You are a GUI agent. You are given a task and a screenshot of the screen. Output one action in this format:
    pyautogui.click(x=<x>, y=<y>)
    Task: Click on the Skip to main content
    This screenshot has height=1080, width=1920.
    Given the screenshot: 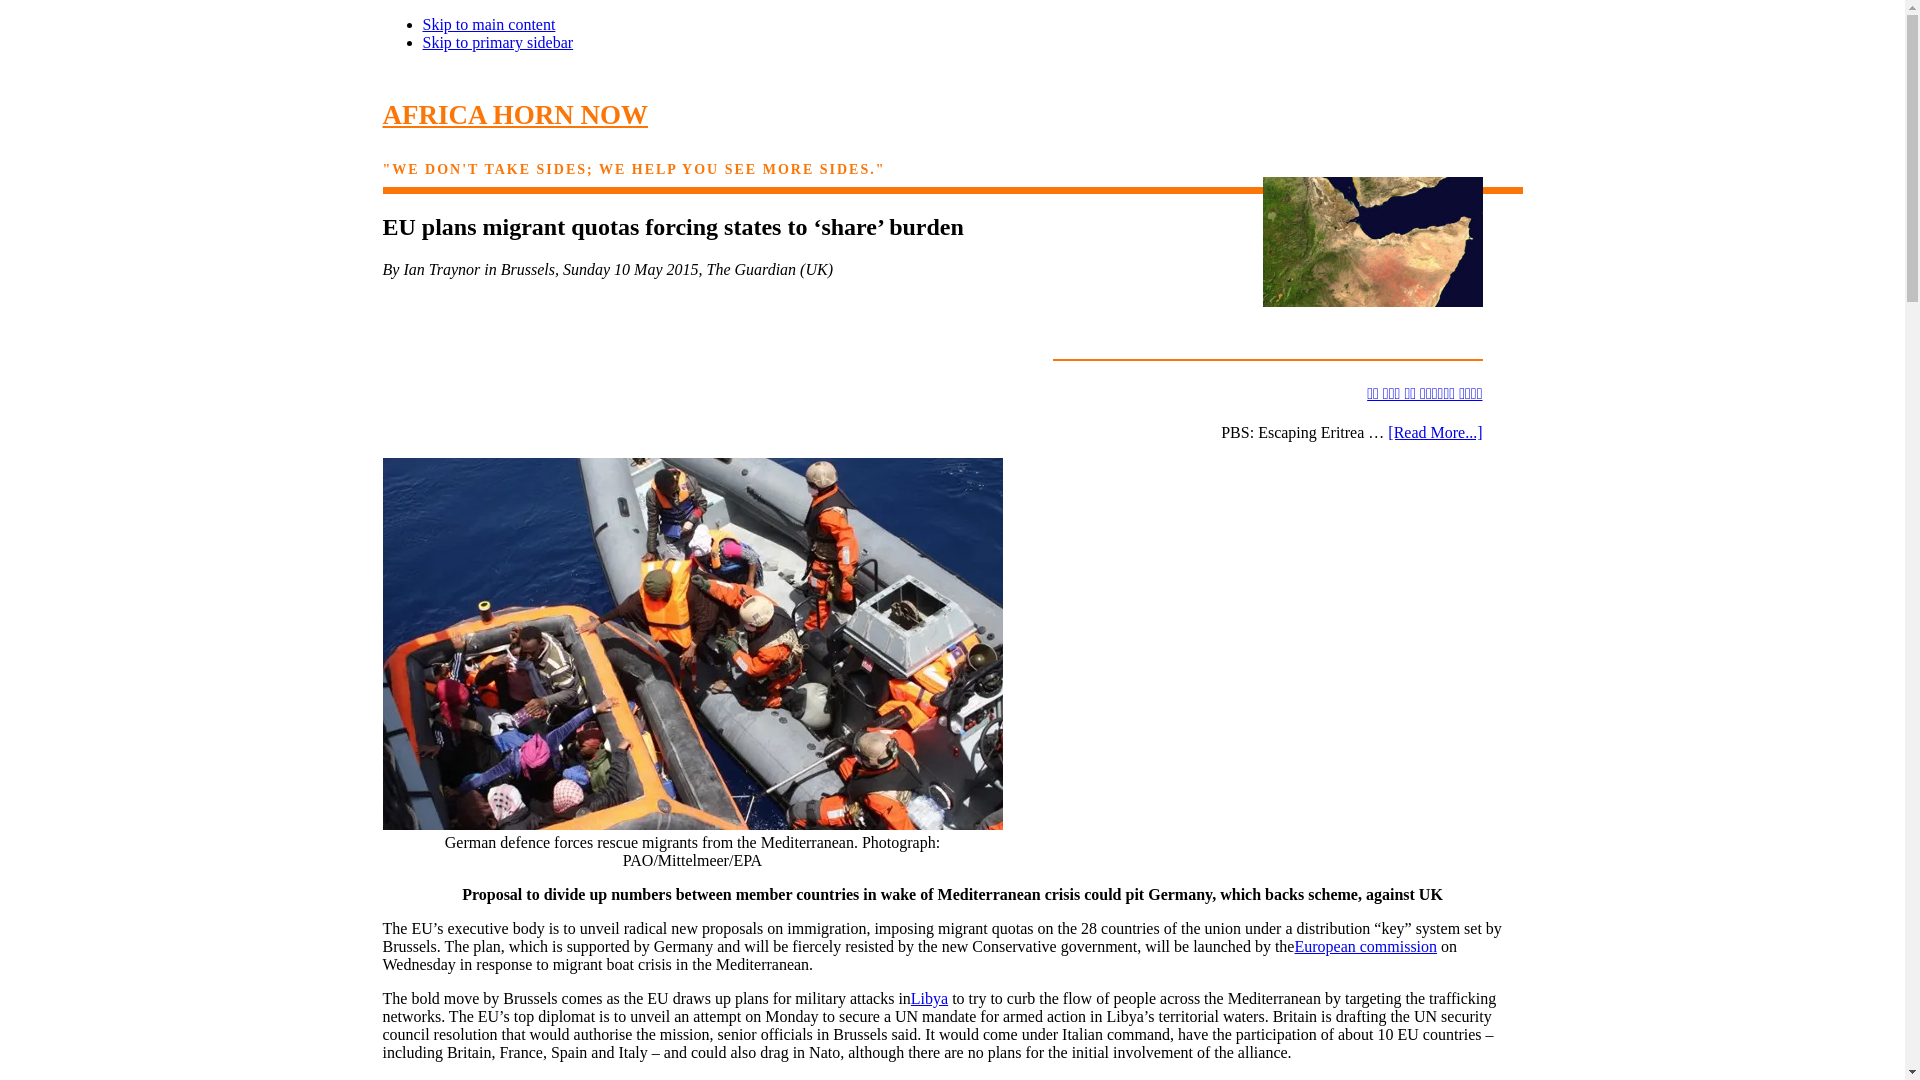 What is the action you would take?
    pyautogui.click(x=488, y=24)
    